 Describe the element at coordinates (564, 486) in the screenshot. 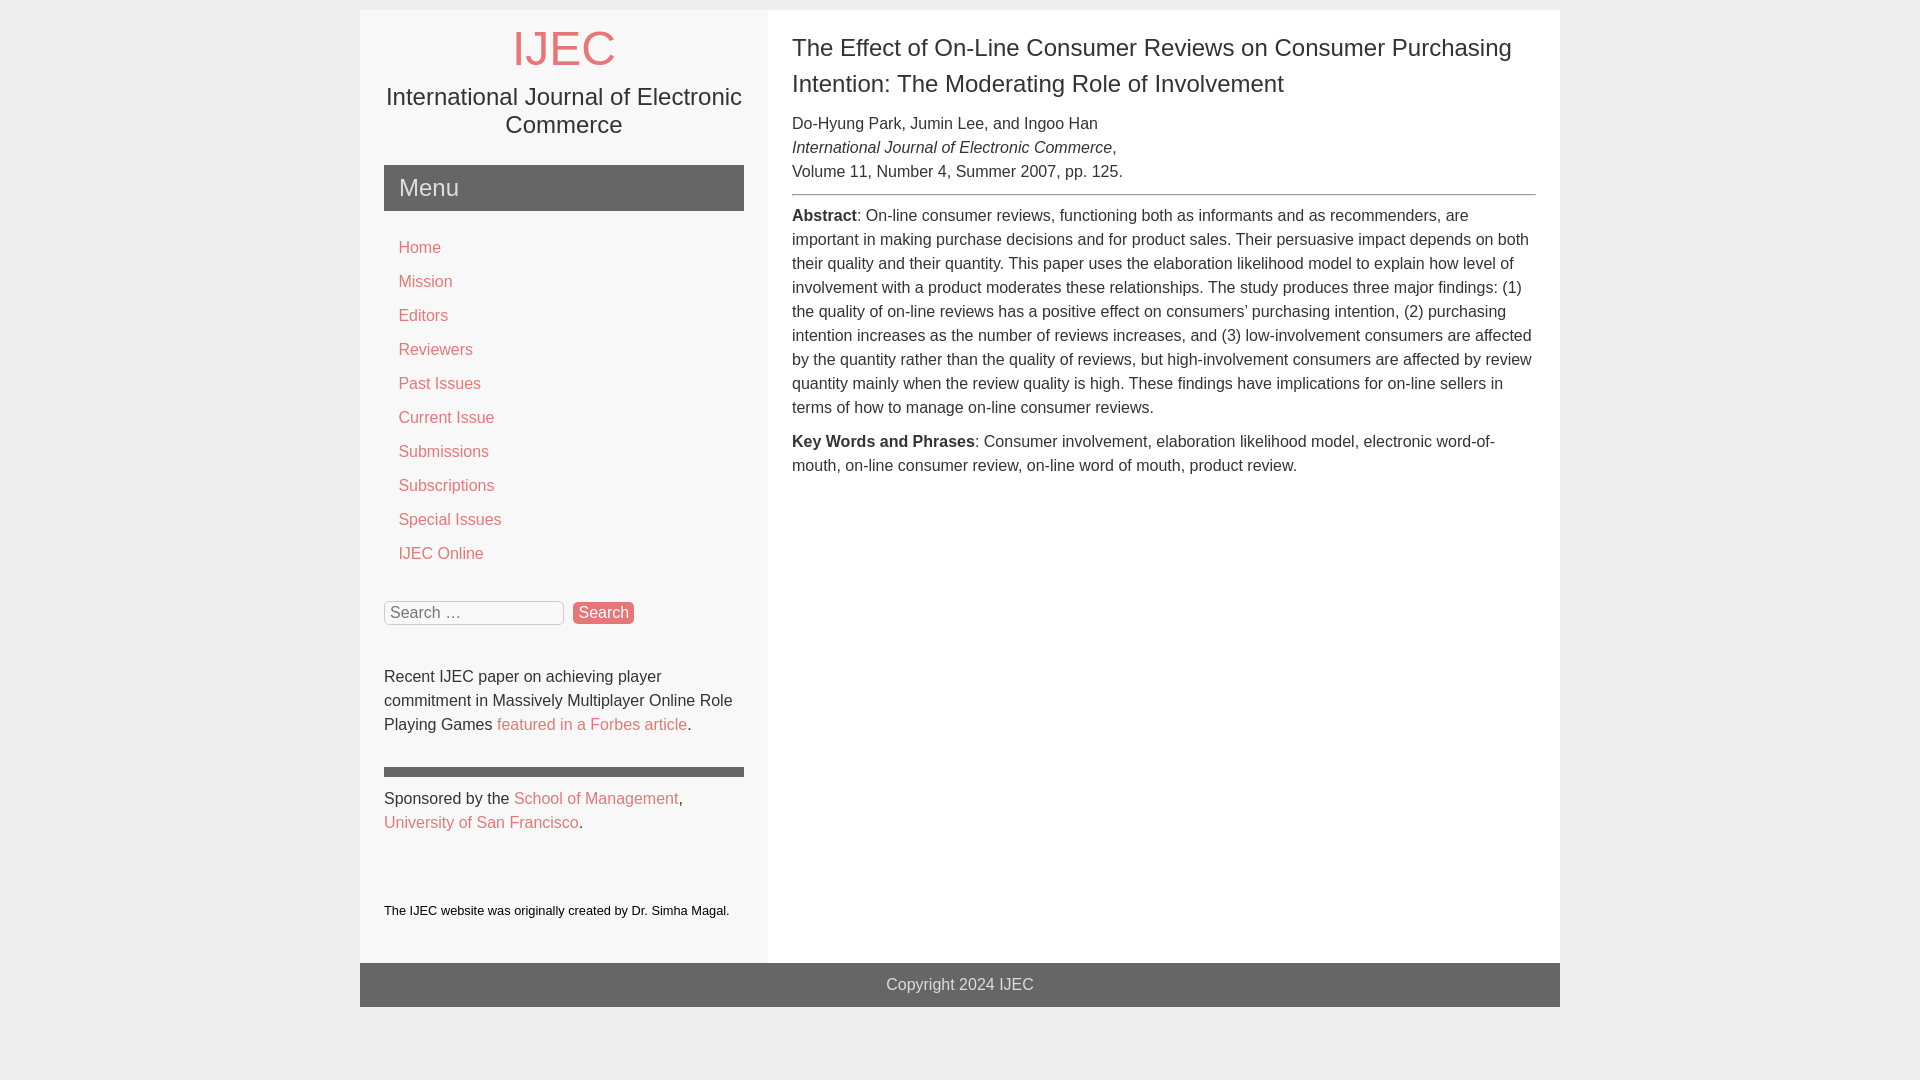

I see `Subscriptions` at that location.